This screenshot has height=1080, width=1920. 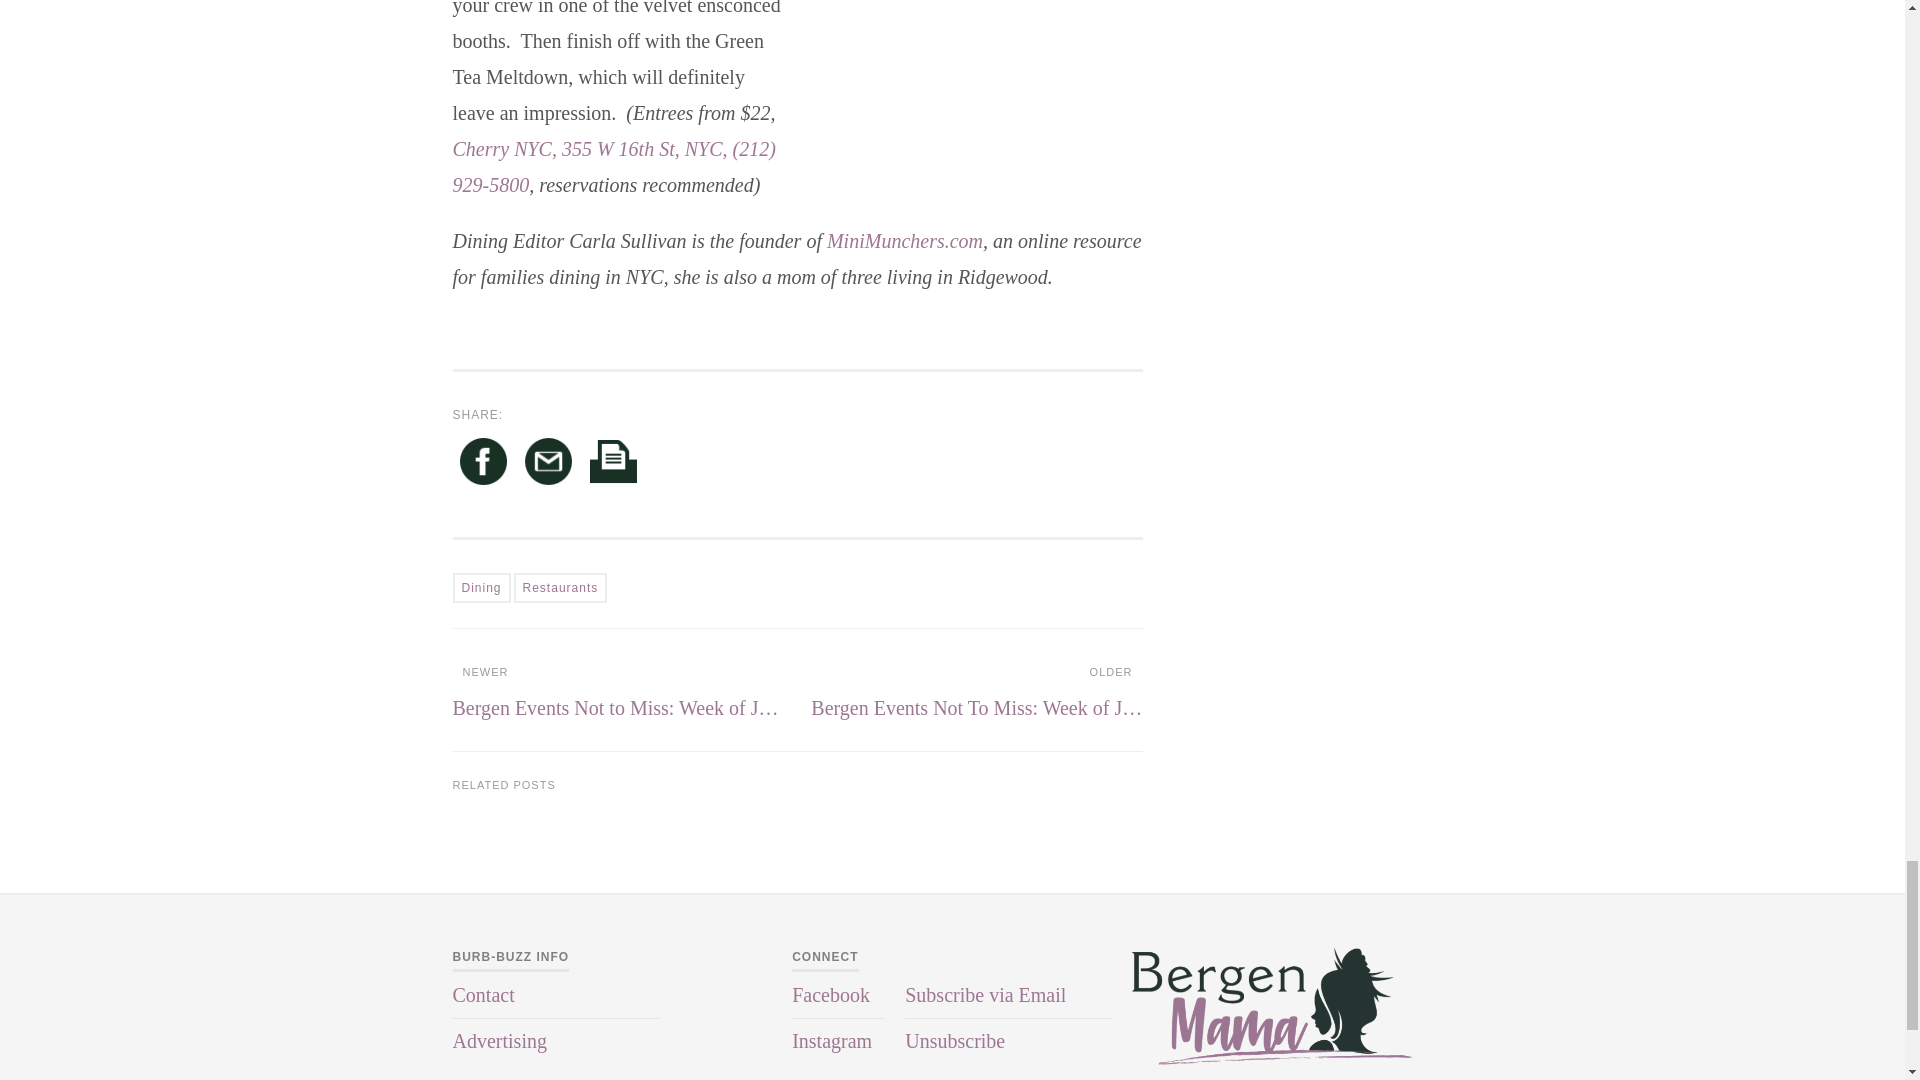 What do you see at coordinates (482, 465) in the screenshot?
I see `Facebook` at bounding box center [482, 465].